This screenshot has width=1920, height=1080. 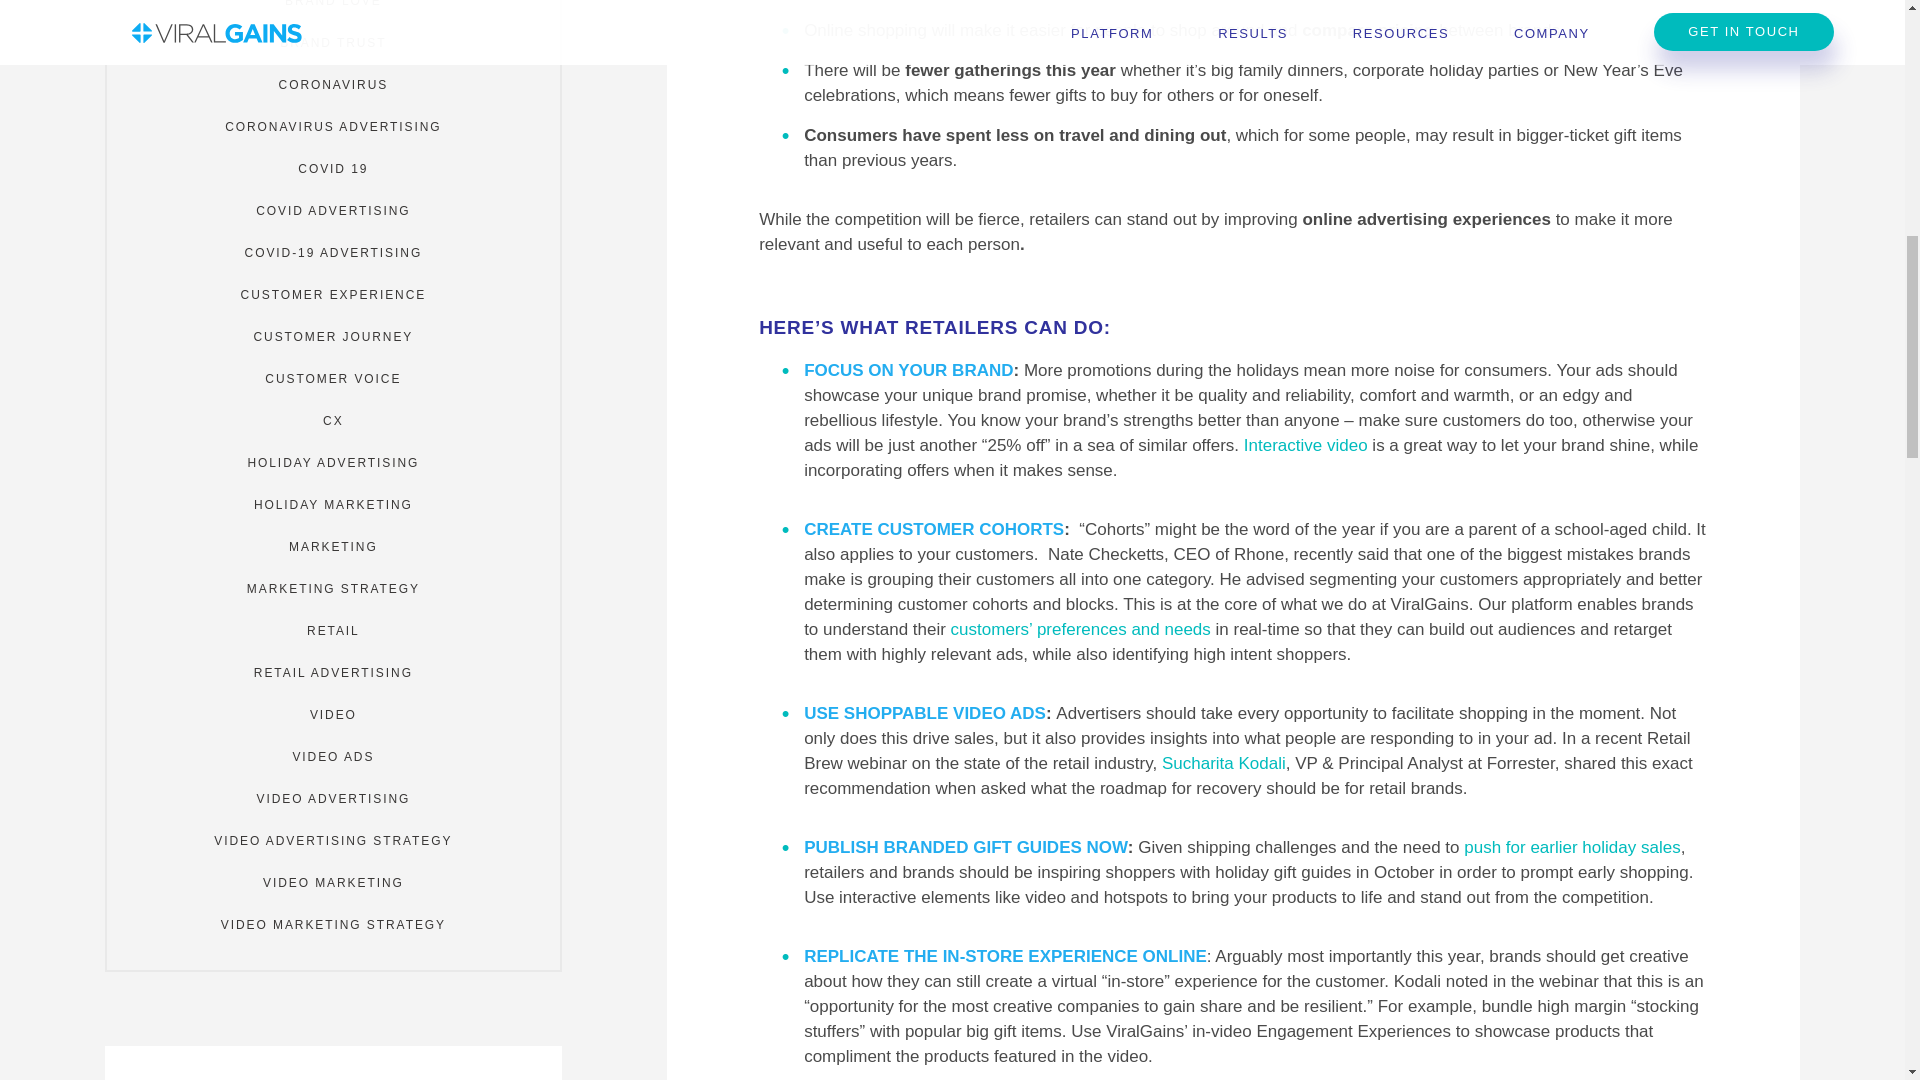 What do you see at coordinates (1224, 763) in the screenshot?
I see `Sucharita Kodali` at bounding box center [1224, 763].